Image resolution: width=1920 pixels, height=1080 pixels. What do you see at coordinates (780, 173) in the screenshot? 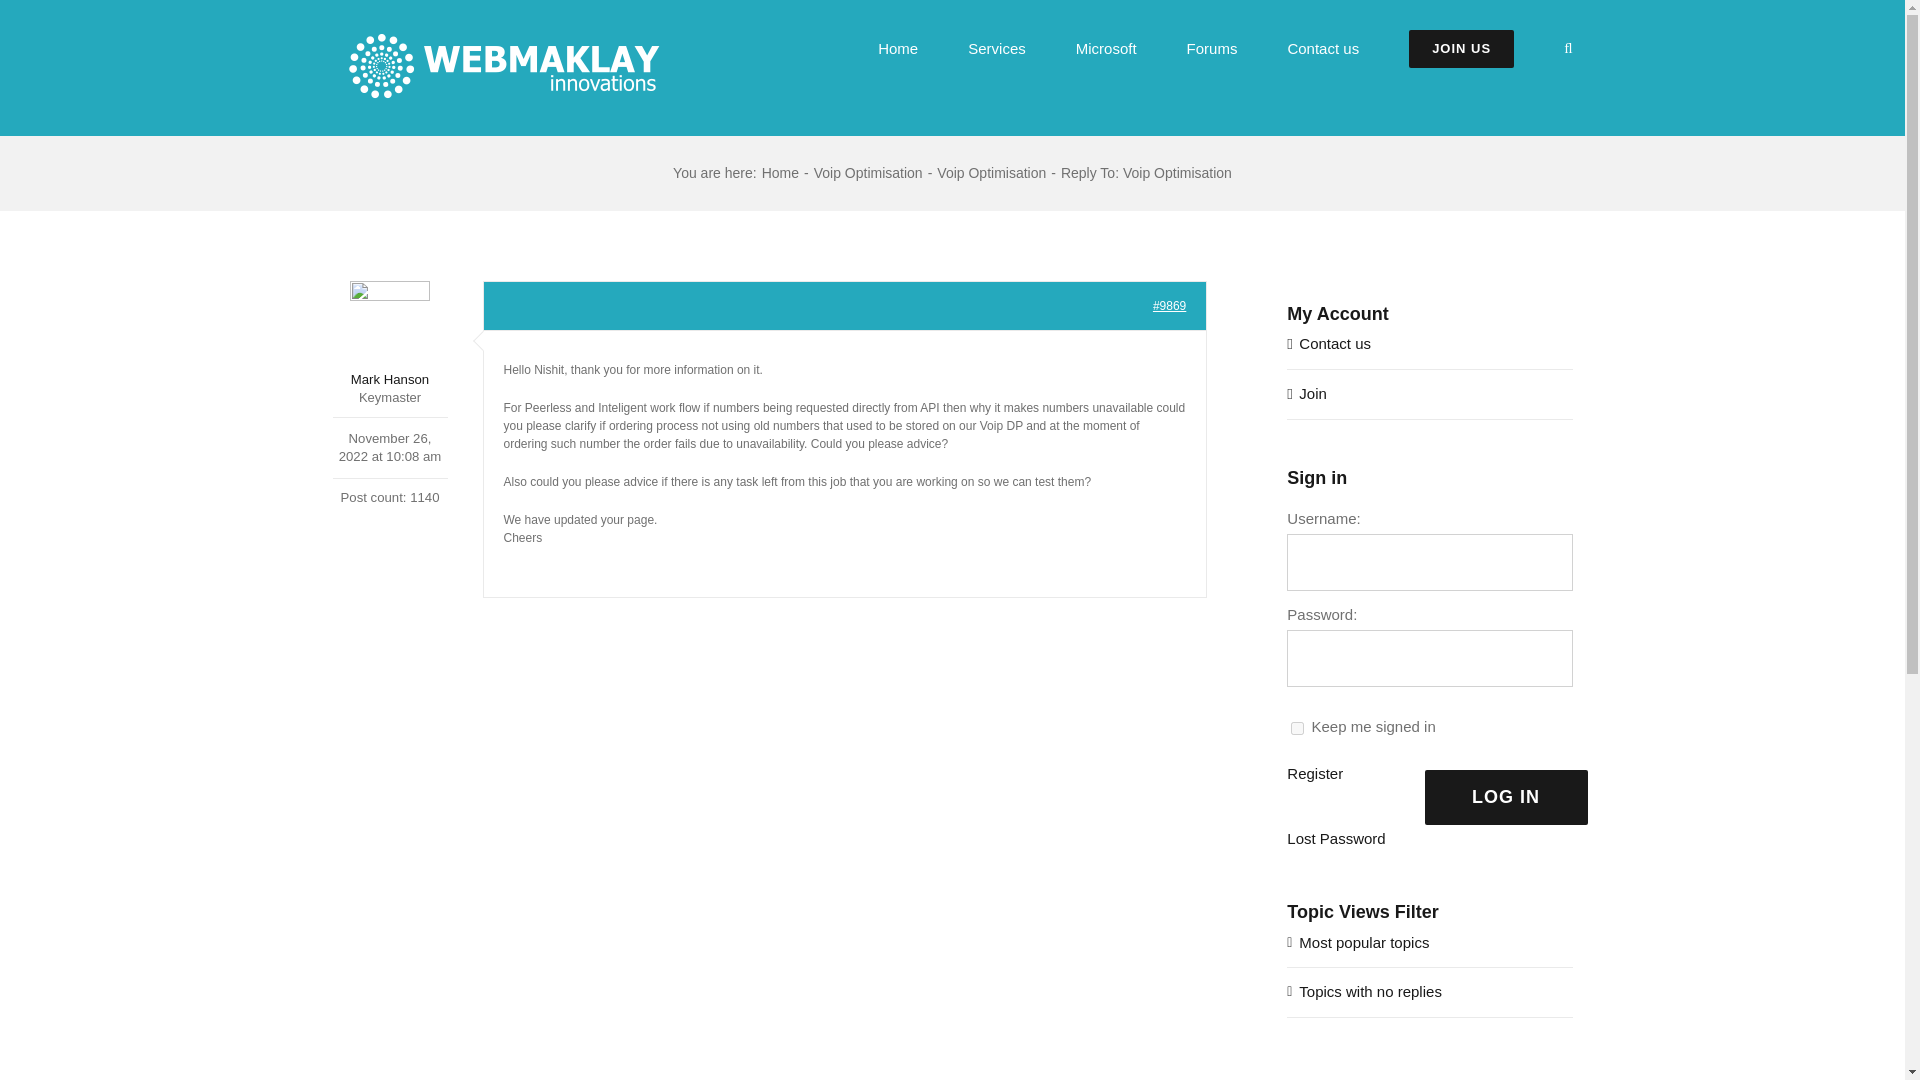
I see `Home` at bounding box center [780, 173].